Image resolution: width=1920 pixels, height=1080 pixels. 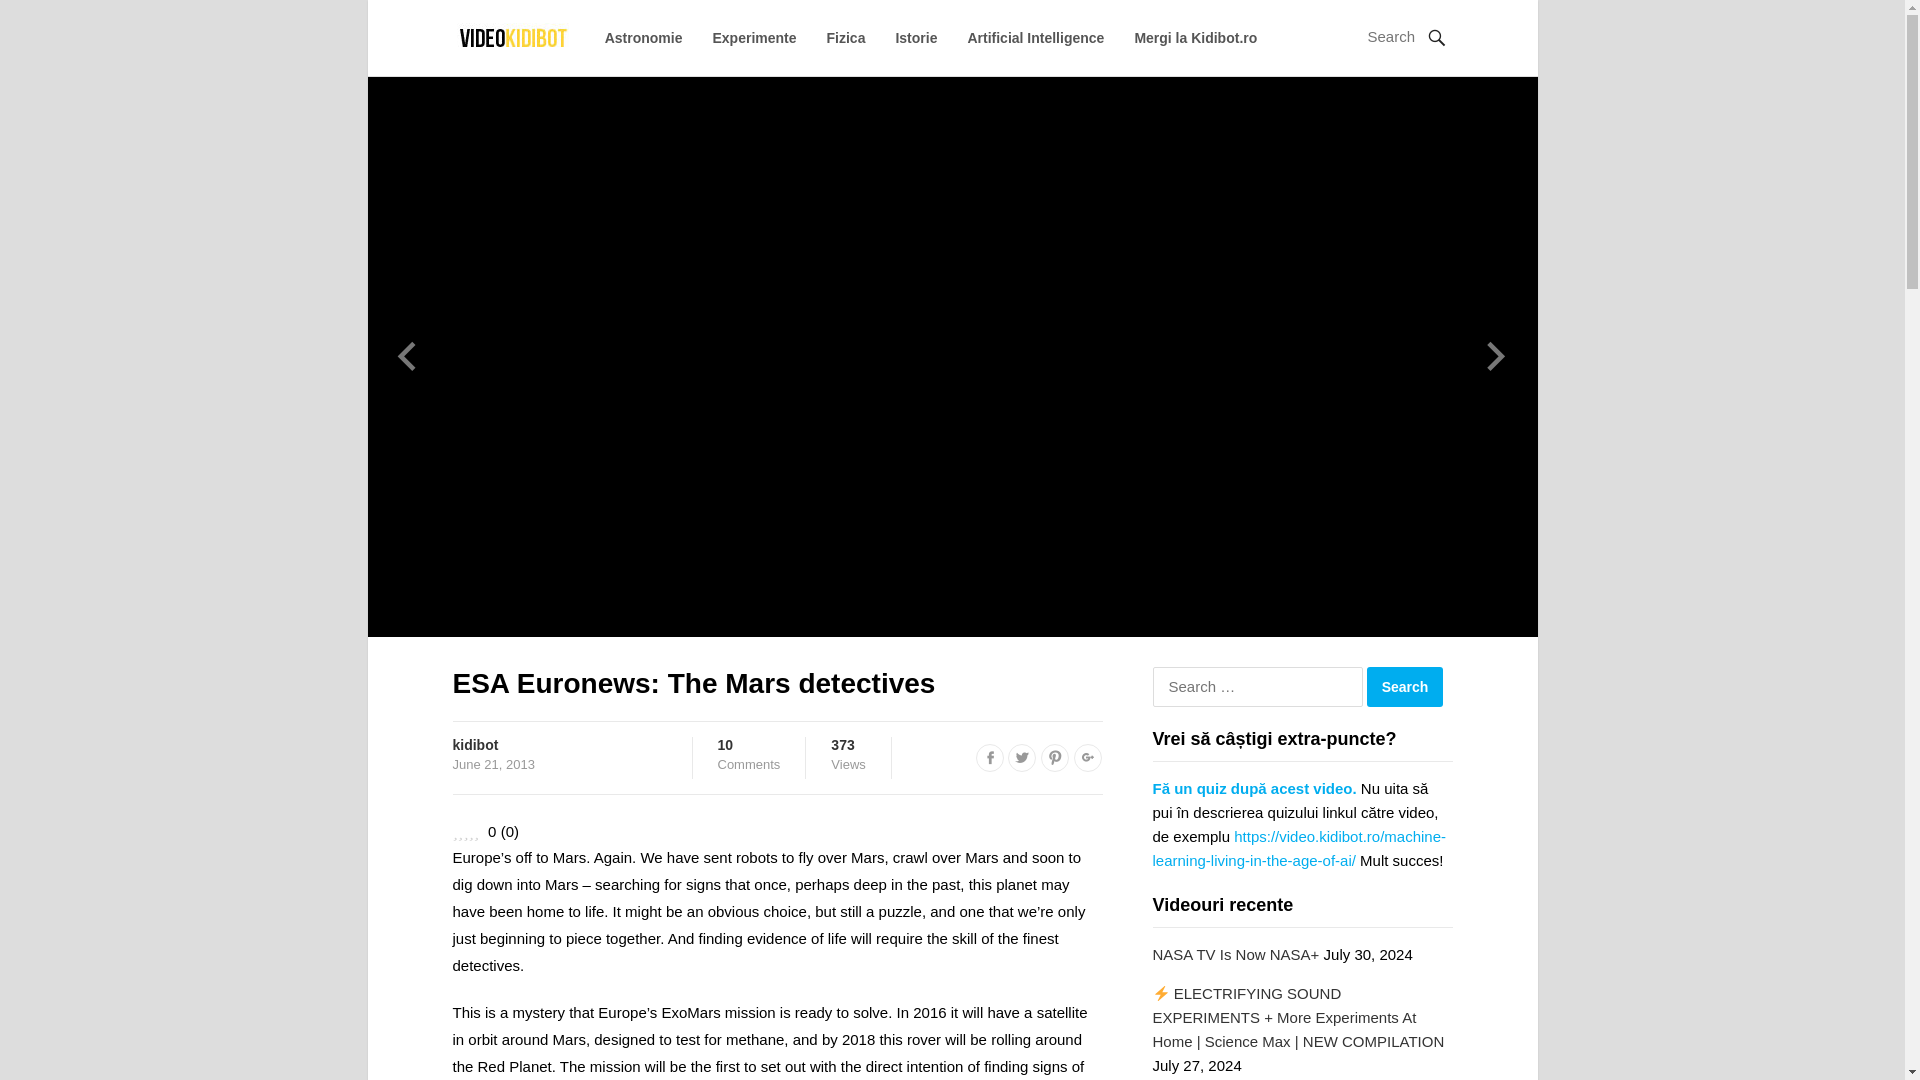 What do you see at coordinates (1054, 758) in the screenshot?
I see `Share on Pinterest` at bounding box center [1054, 758].